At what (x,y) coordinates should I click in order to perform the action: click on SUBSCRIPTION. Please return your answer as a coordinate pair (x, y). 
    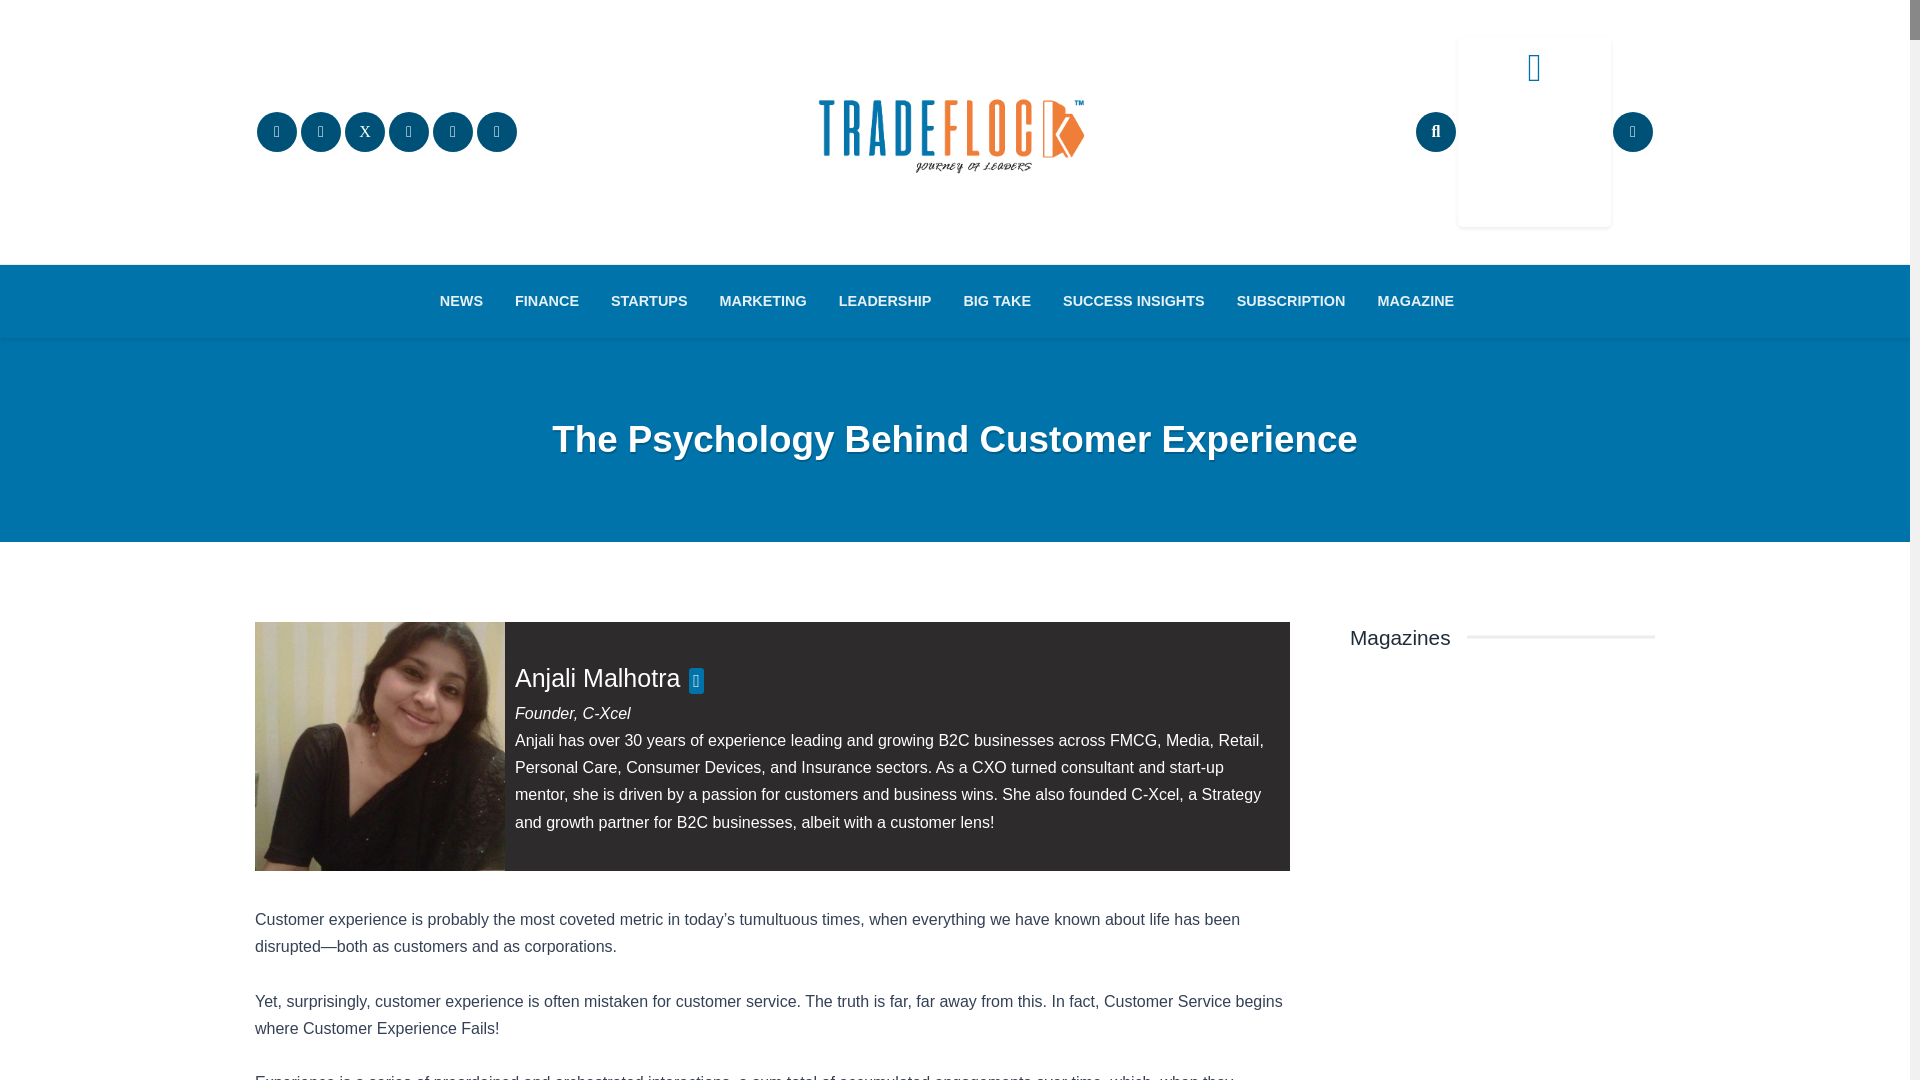
    Looking at the image, I should click on (1291, 300).